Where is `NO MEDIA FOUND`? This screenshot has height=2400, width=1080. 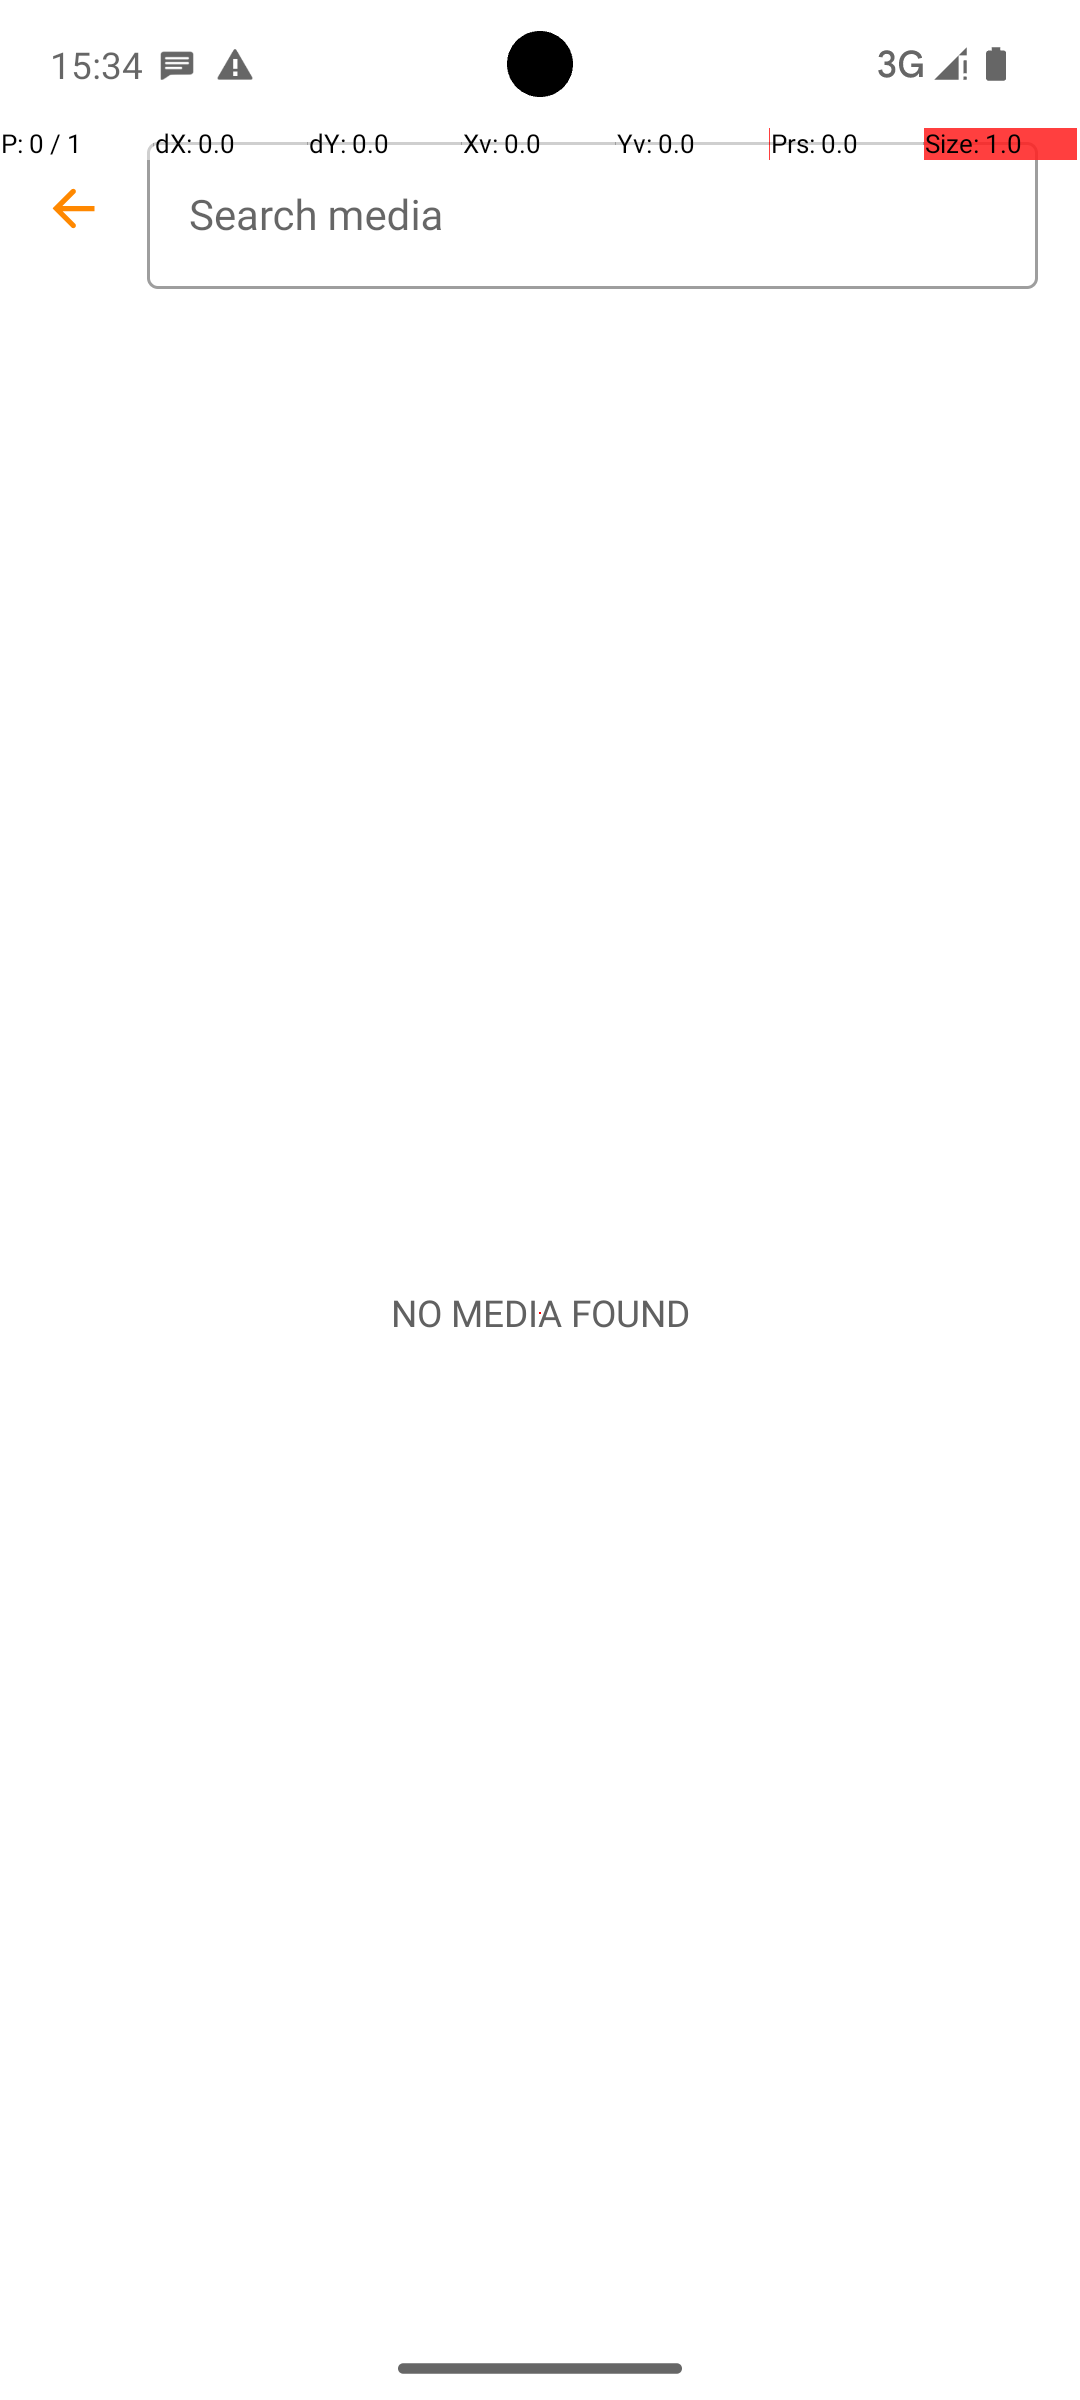 NO MEDIA FOUND is located at coordinates (540, 1313).